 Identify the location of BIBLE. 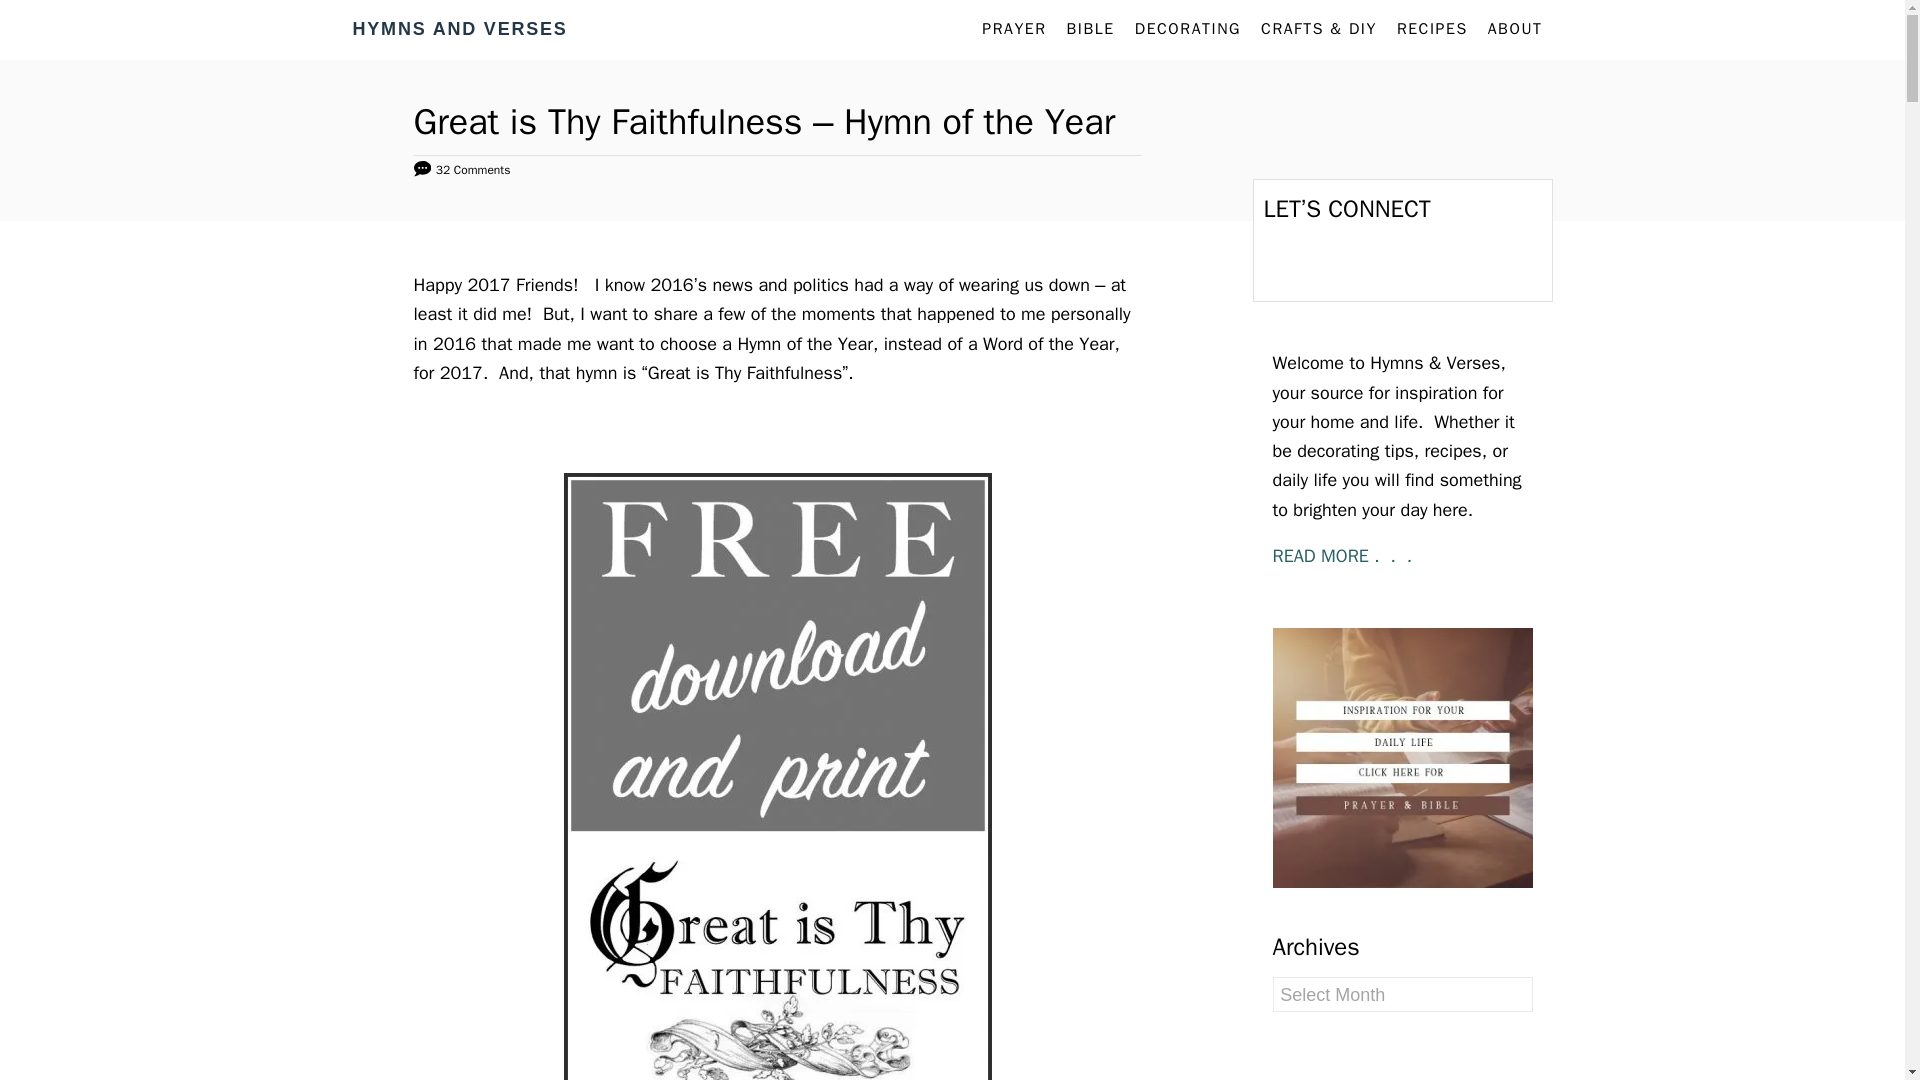
(1091, 29).